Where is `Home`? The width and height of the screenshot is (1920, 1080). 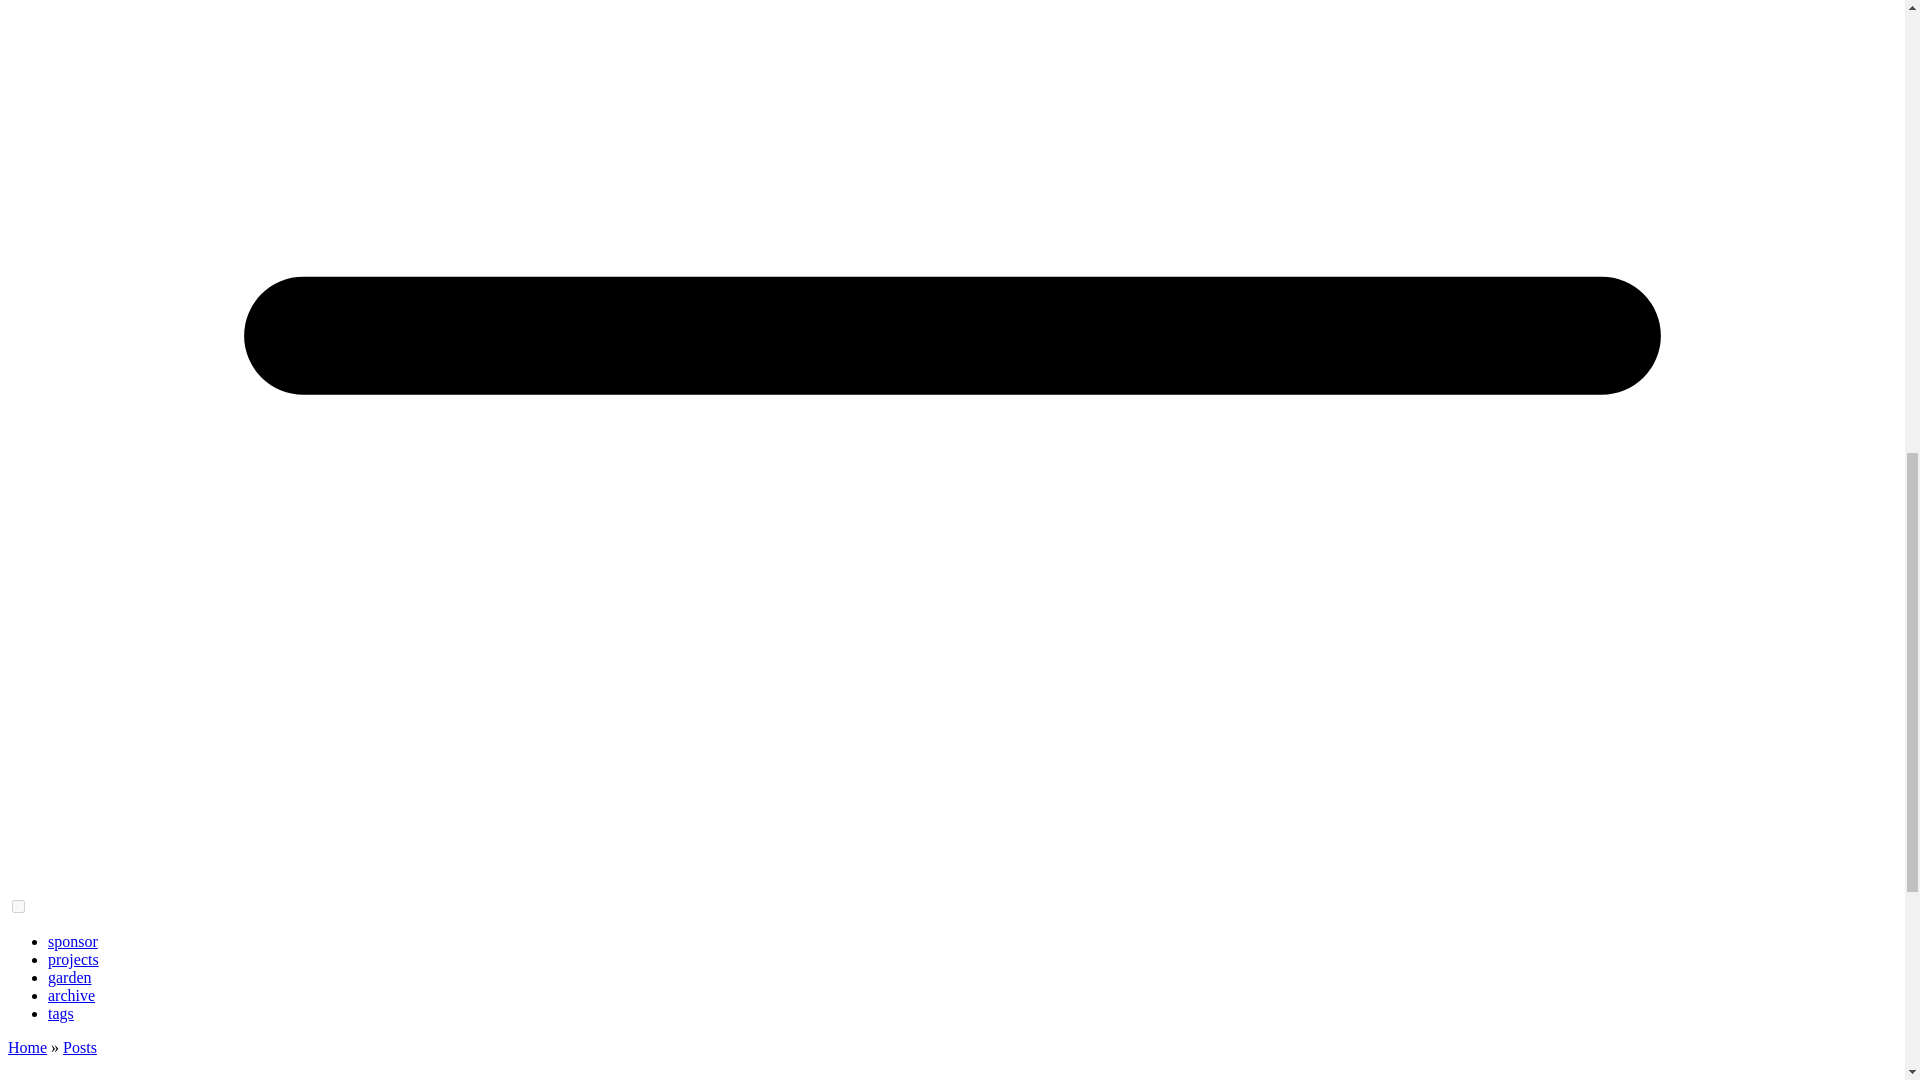
Home is located at coordinates (26, 1047).